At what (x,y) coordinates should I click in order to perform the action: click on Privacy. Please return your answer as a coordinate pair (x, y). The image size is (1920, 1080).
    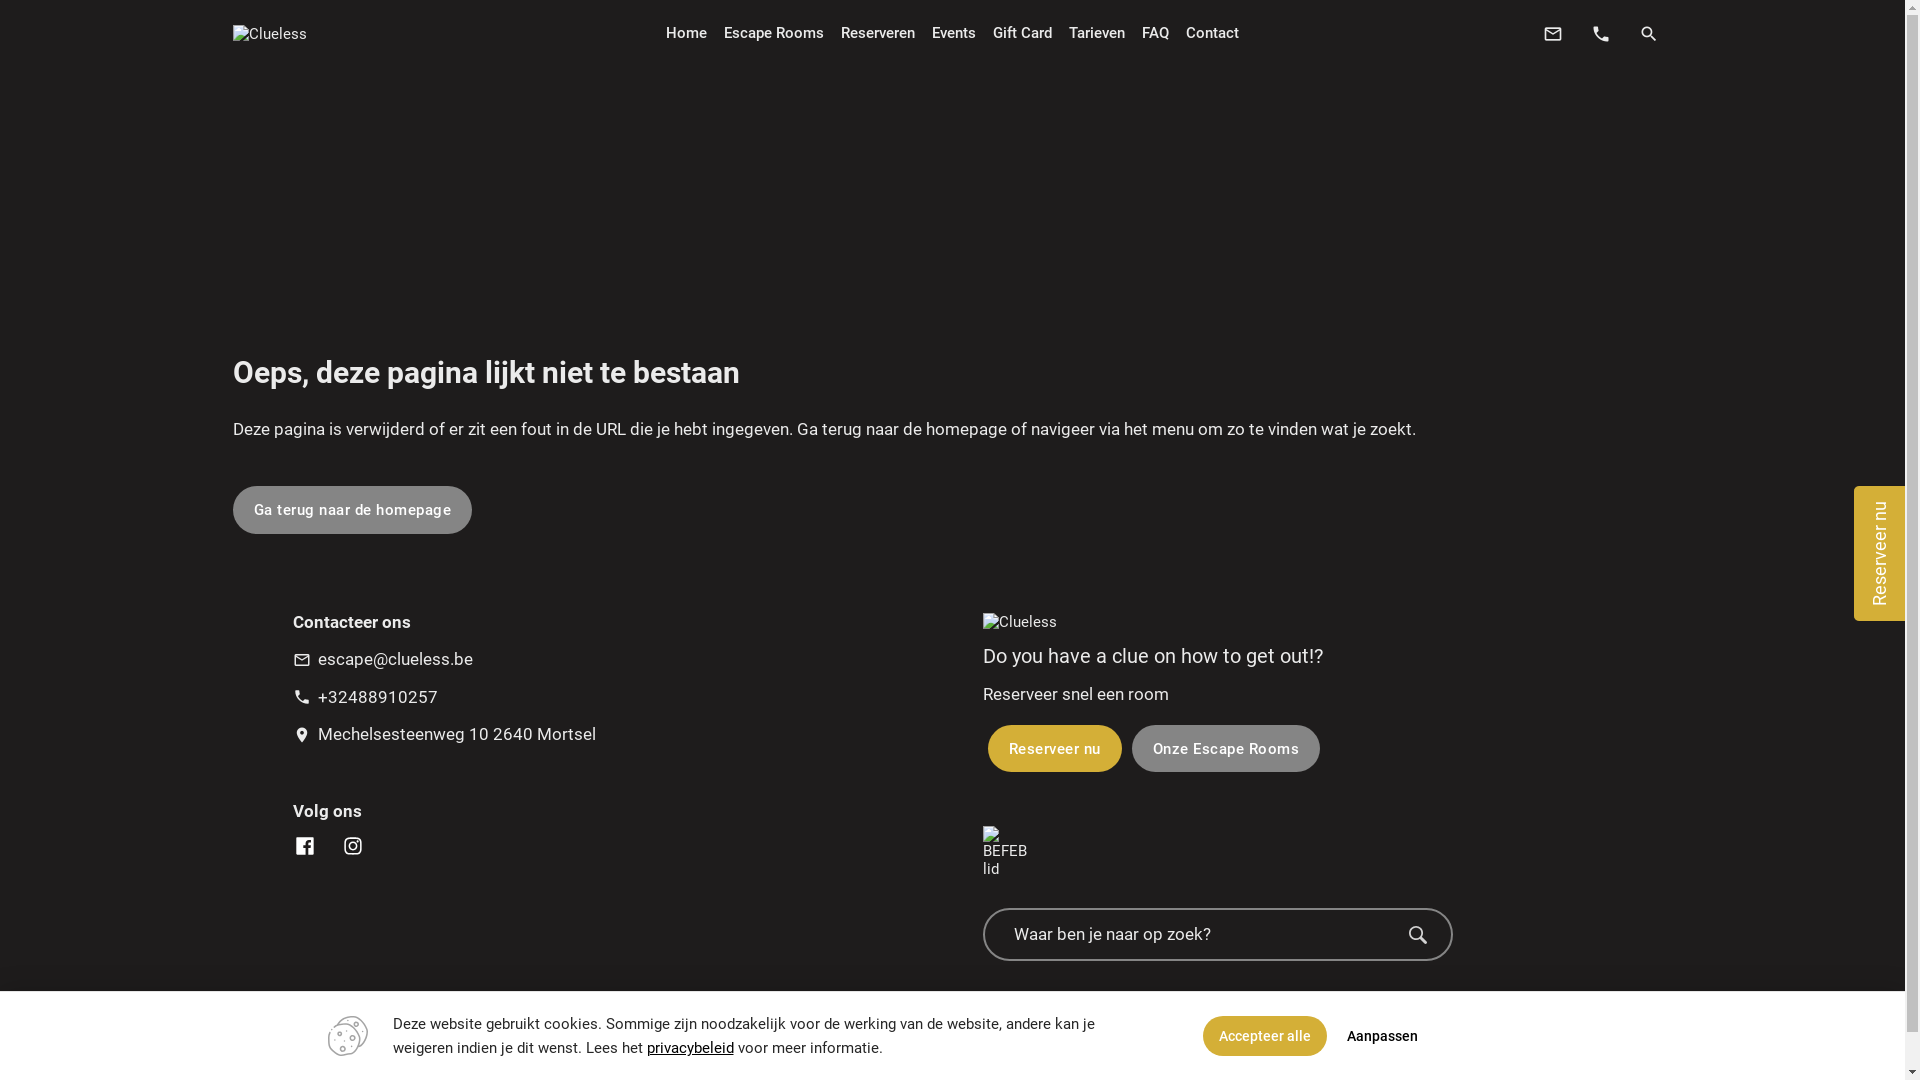
    Looking at the image, I should click on (772, 1054).